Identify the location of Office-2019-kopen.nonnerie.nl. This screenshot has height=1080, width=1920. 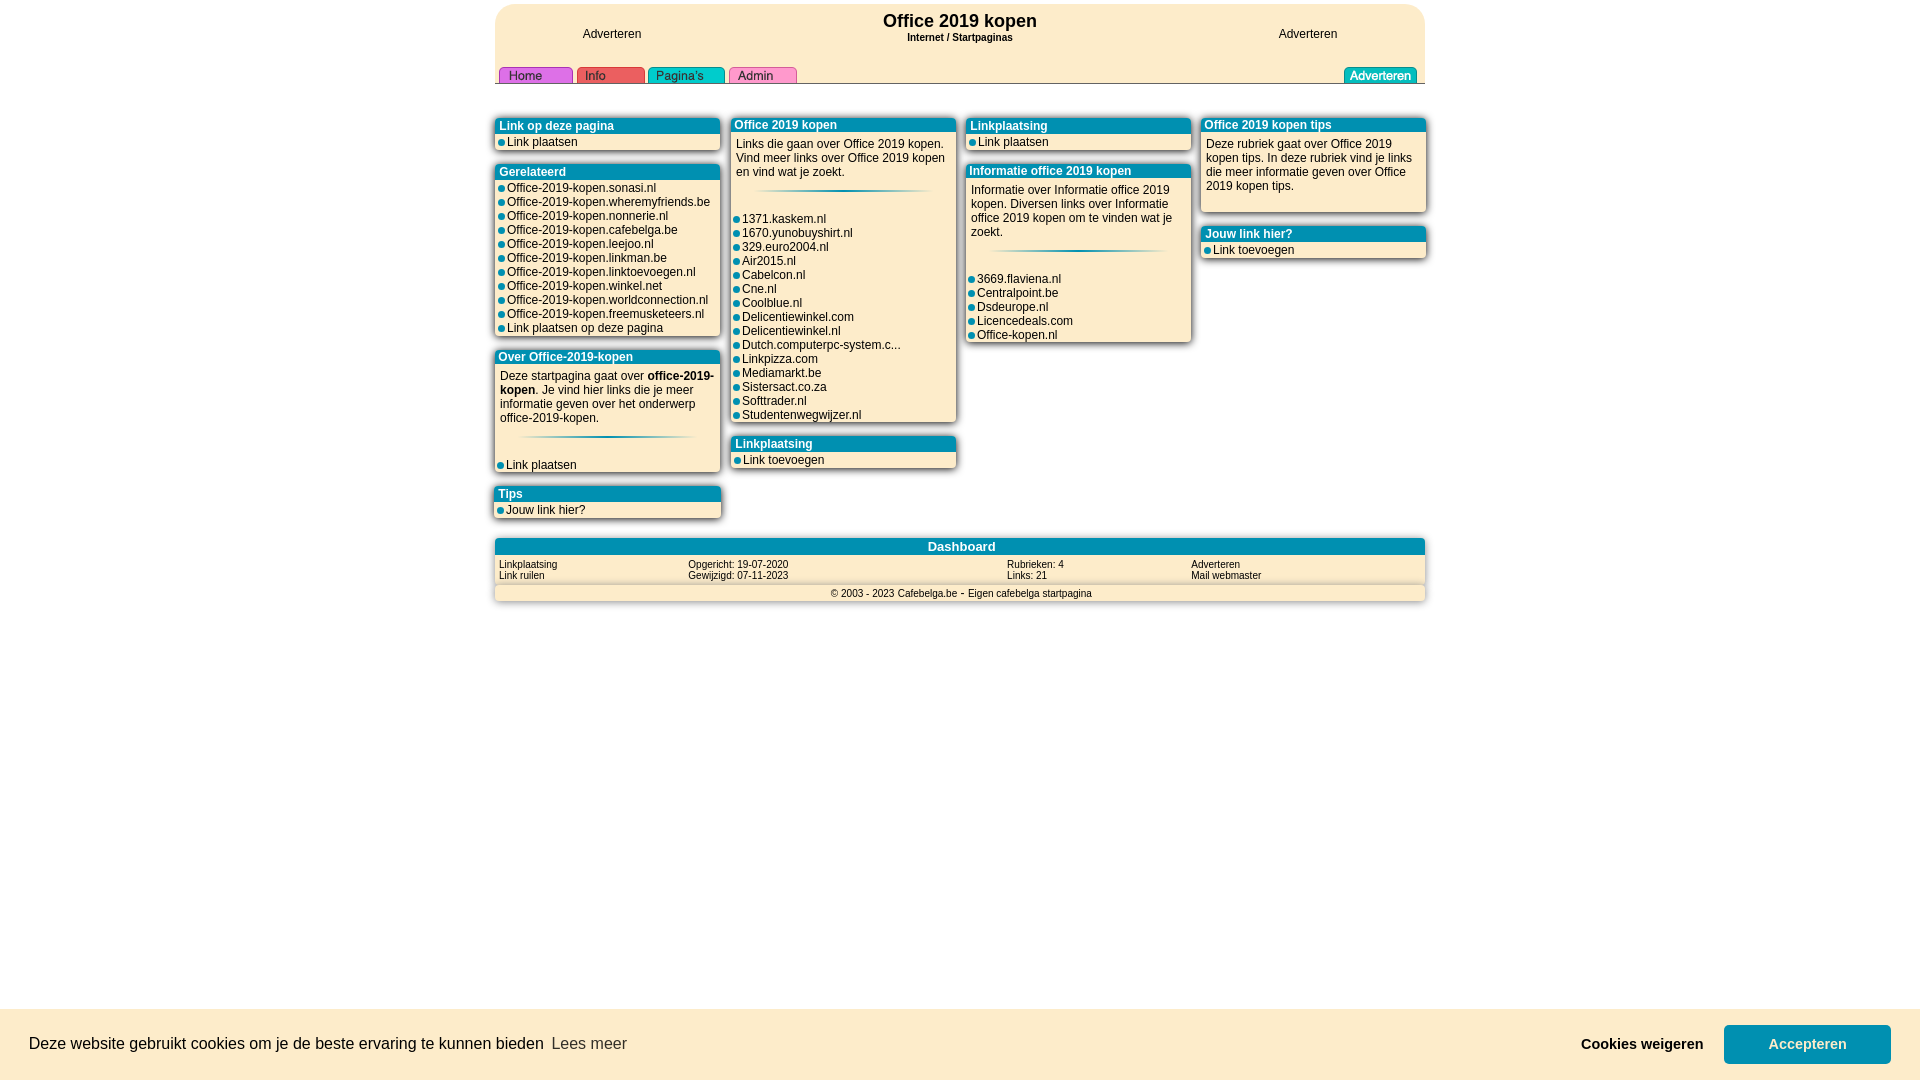
(587, 216).